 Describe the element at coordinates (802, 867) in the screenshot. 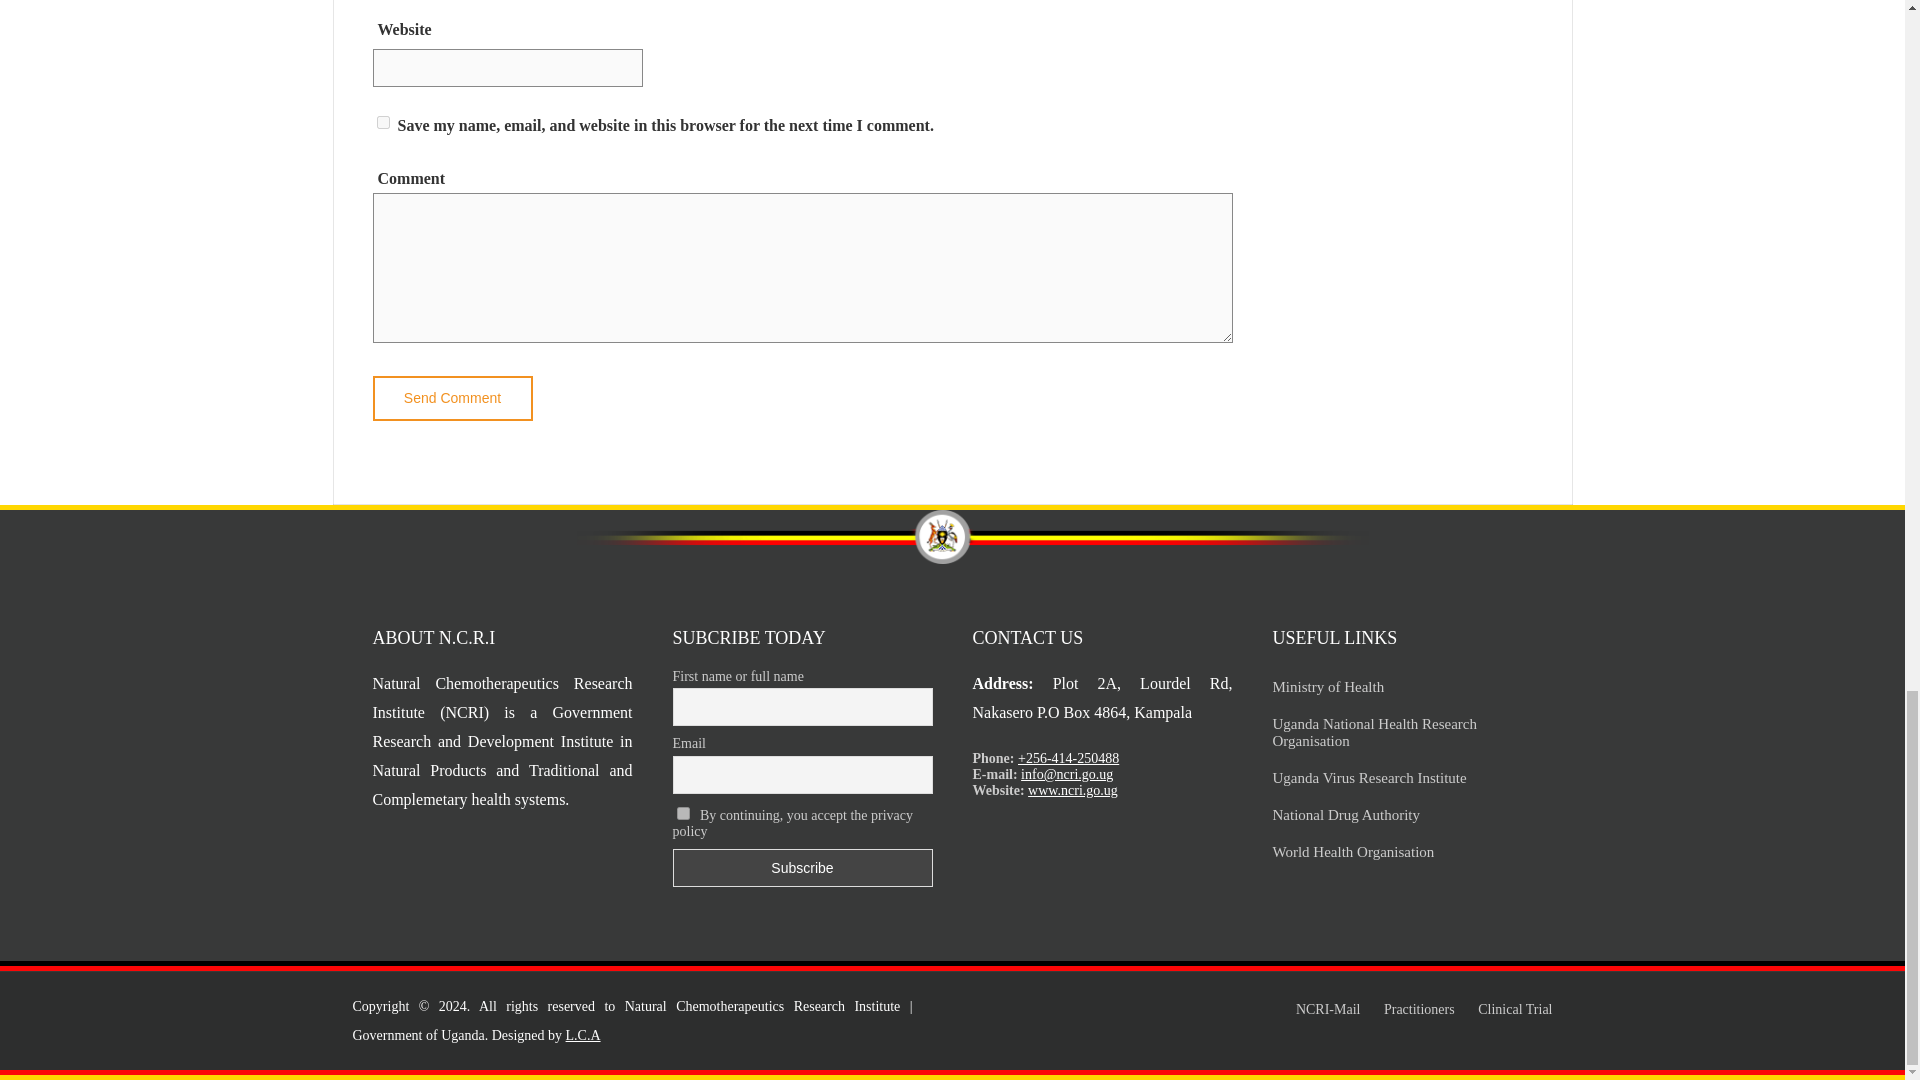

I see `Subscribe` at that location.